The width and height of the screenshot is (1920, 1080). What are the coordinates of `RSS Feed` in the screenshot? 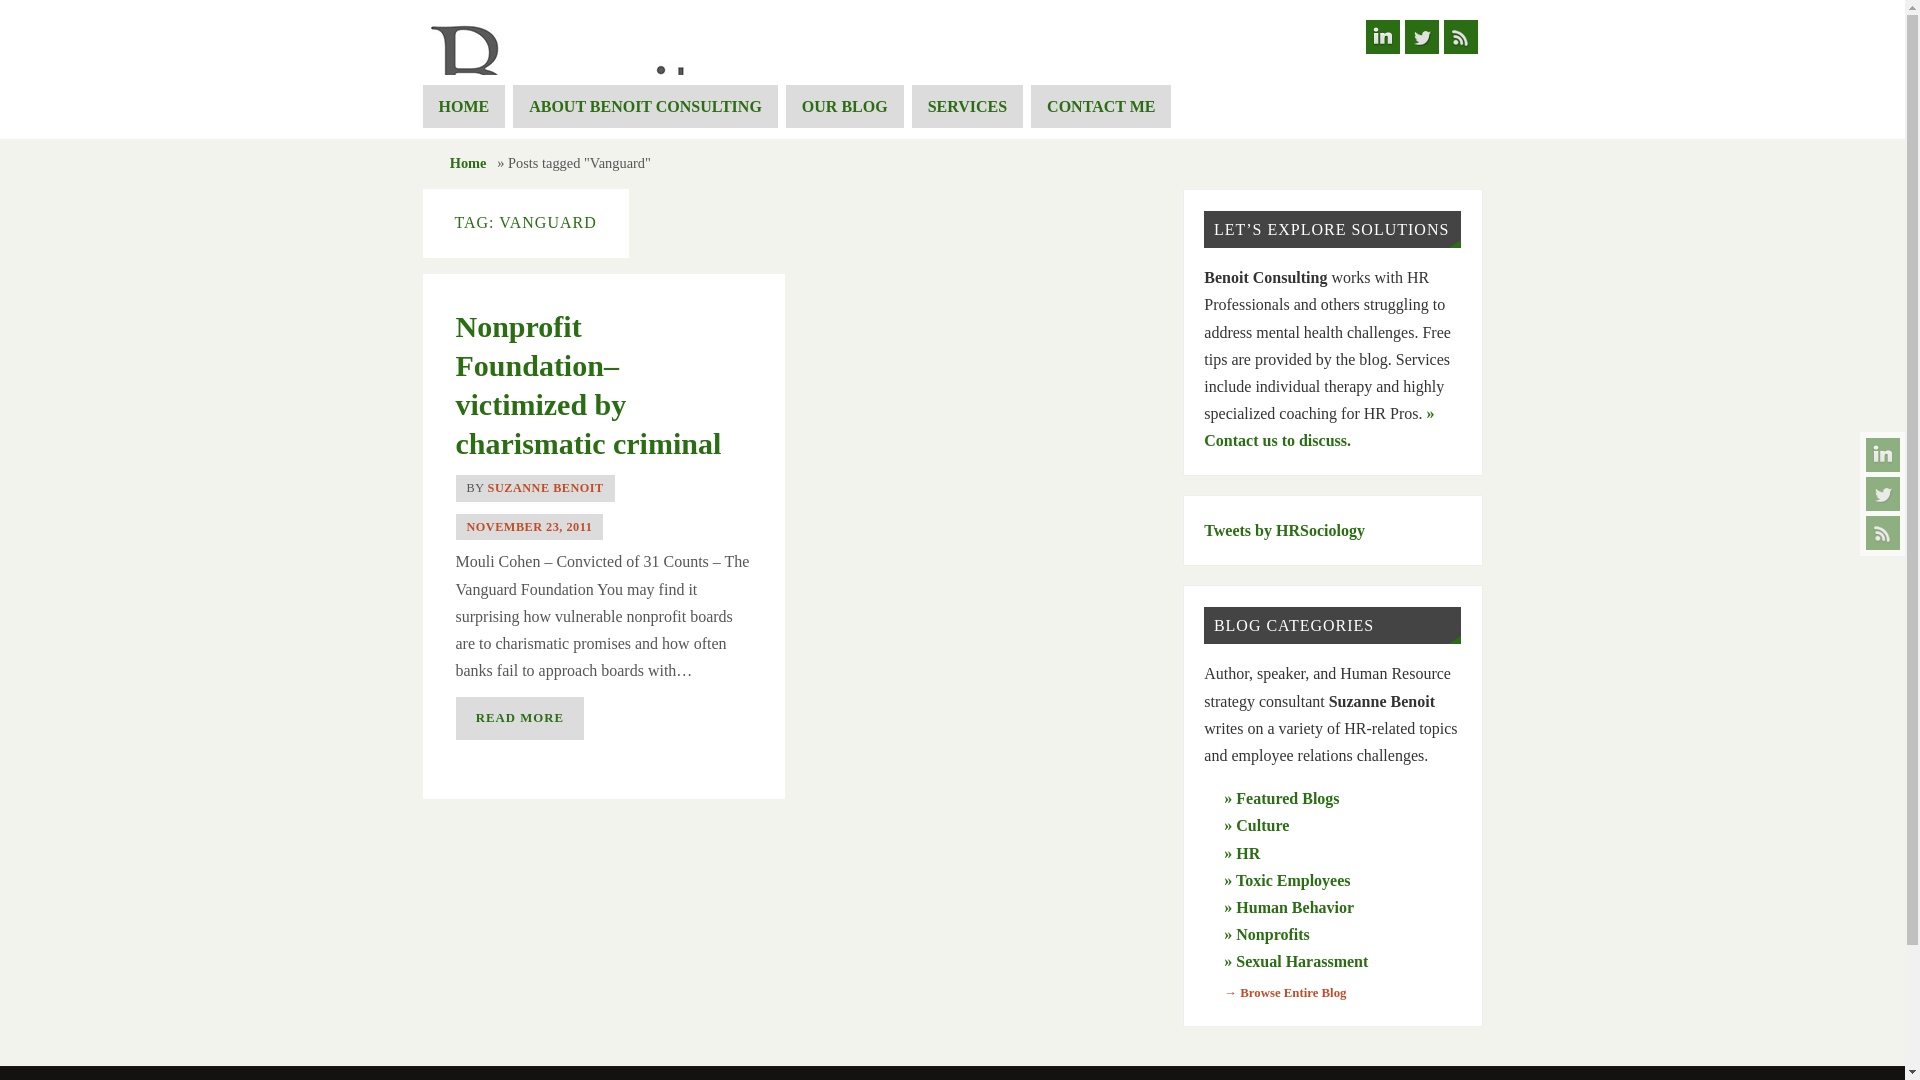 It's located at (1883, 532).